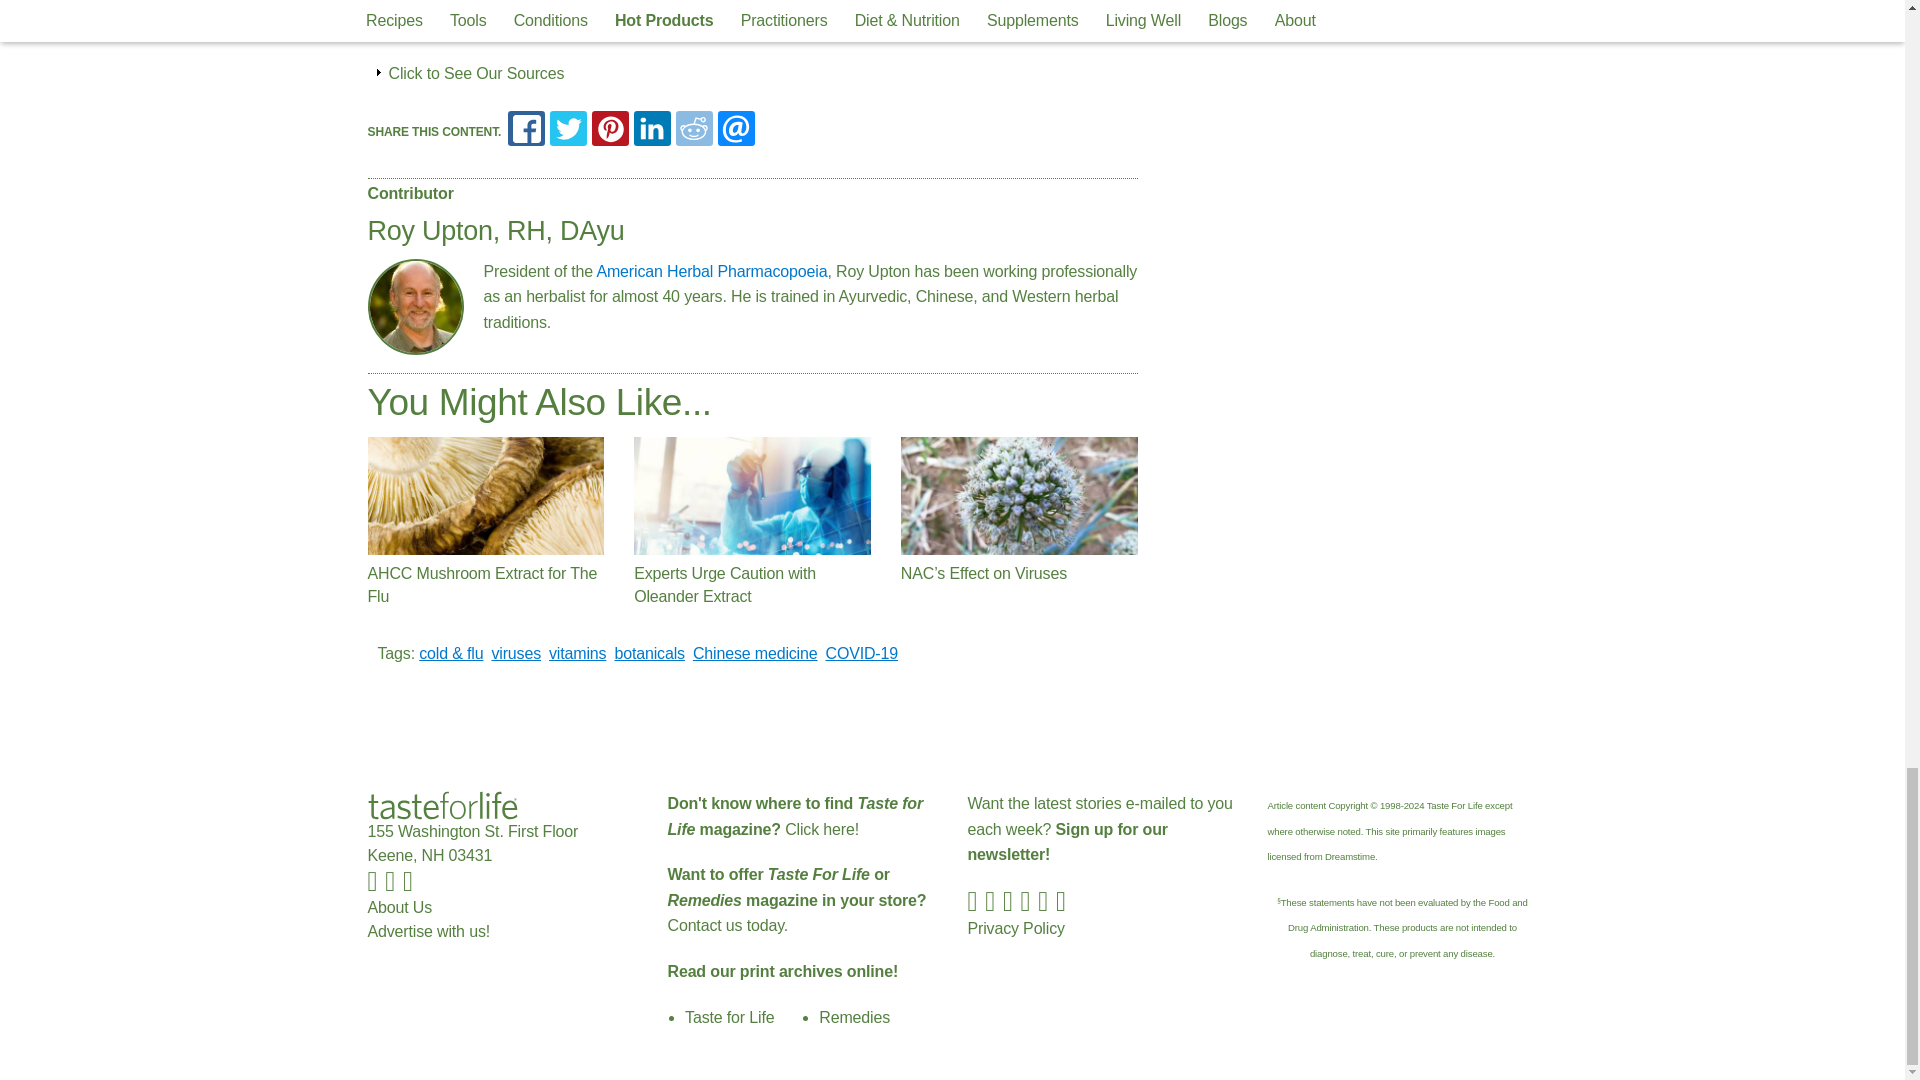 The height and width of the screenshot is (1080, 1920). What do you see at coordinates (552, 22) in the screenshot?
I see `tfl-roy-upton-immune-defense.pdf` at bounding box center [552, 22].